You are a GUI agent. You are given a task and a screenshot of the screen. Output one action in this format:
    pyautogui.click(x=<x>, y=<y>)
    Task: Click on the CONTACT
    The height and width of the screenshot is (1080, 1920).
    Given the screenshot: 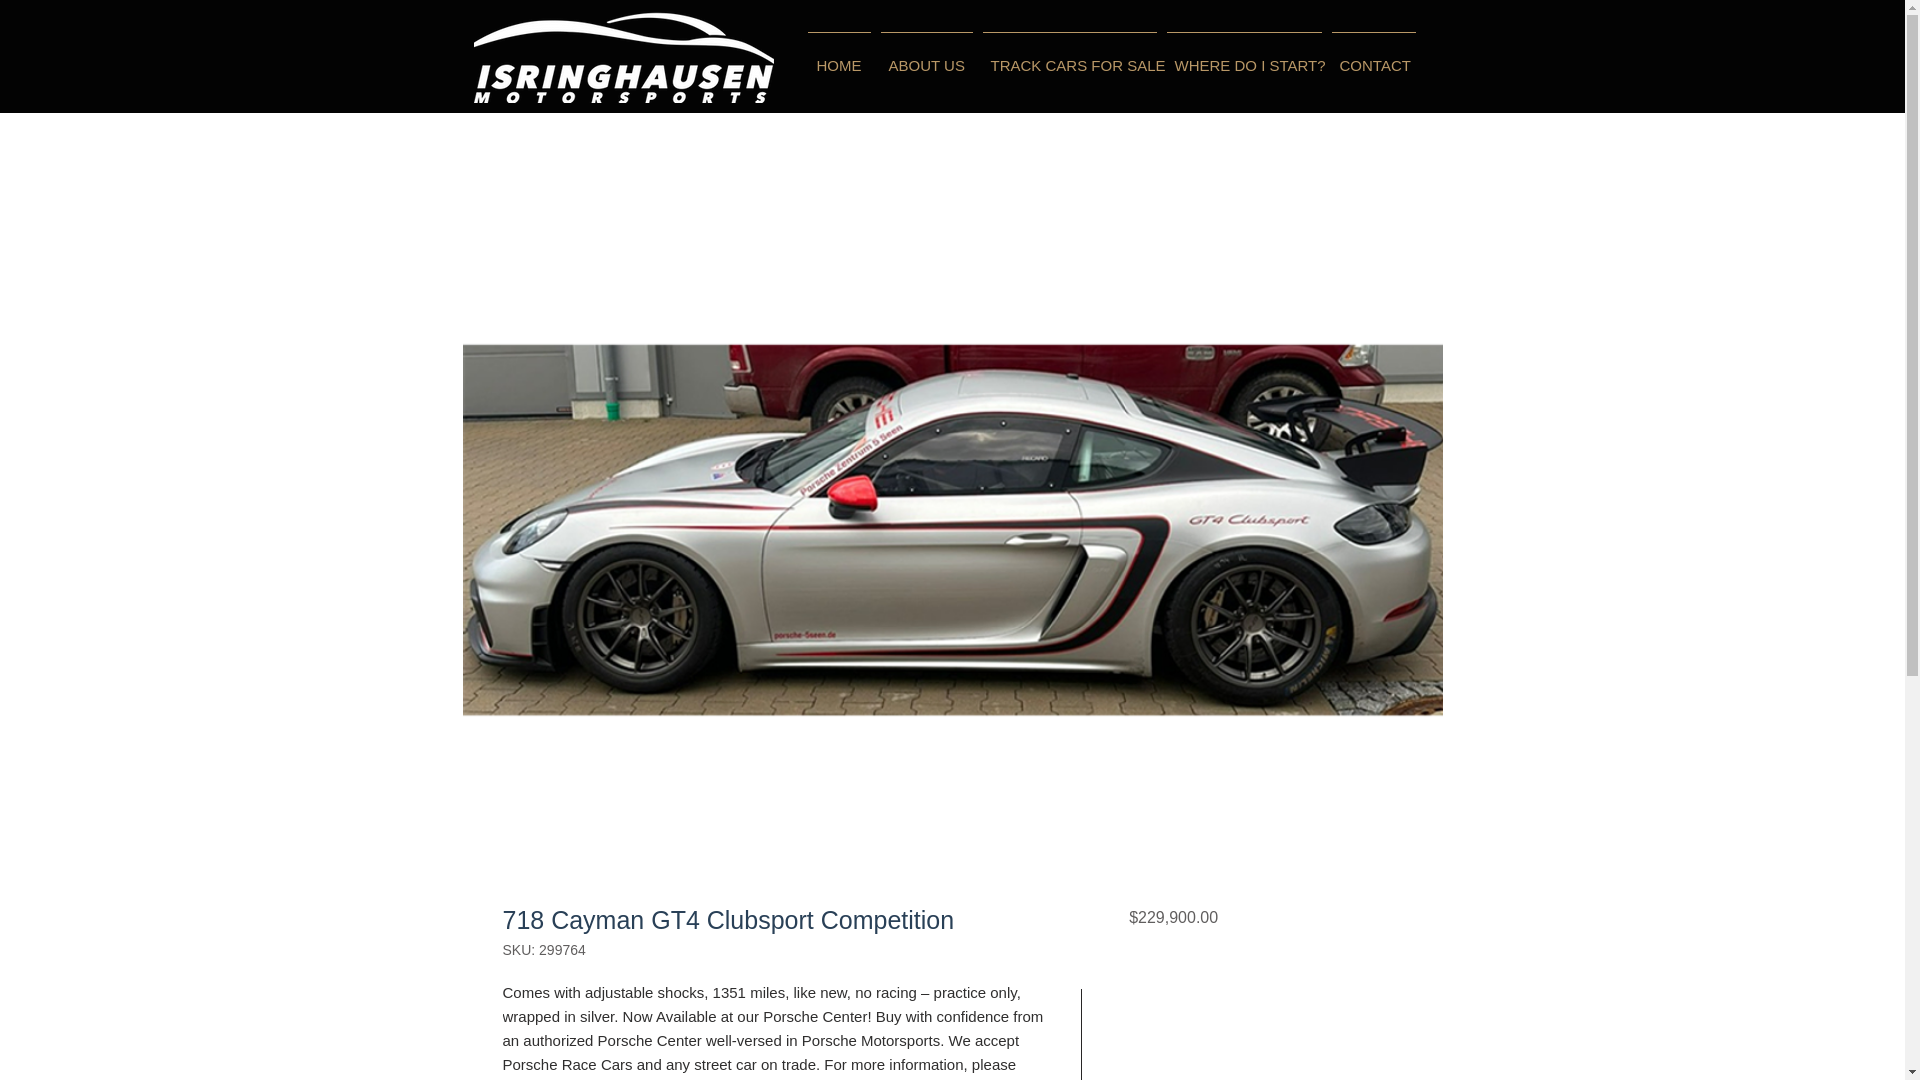 What is the action you would take?
    pyautogui.click(x=1373, y=57)
    